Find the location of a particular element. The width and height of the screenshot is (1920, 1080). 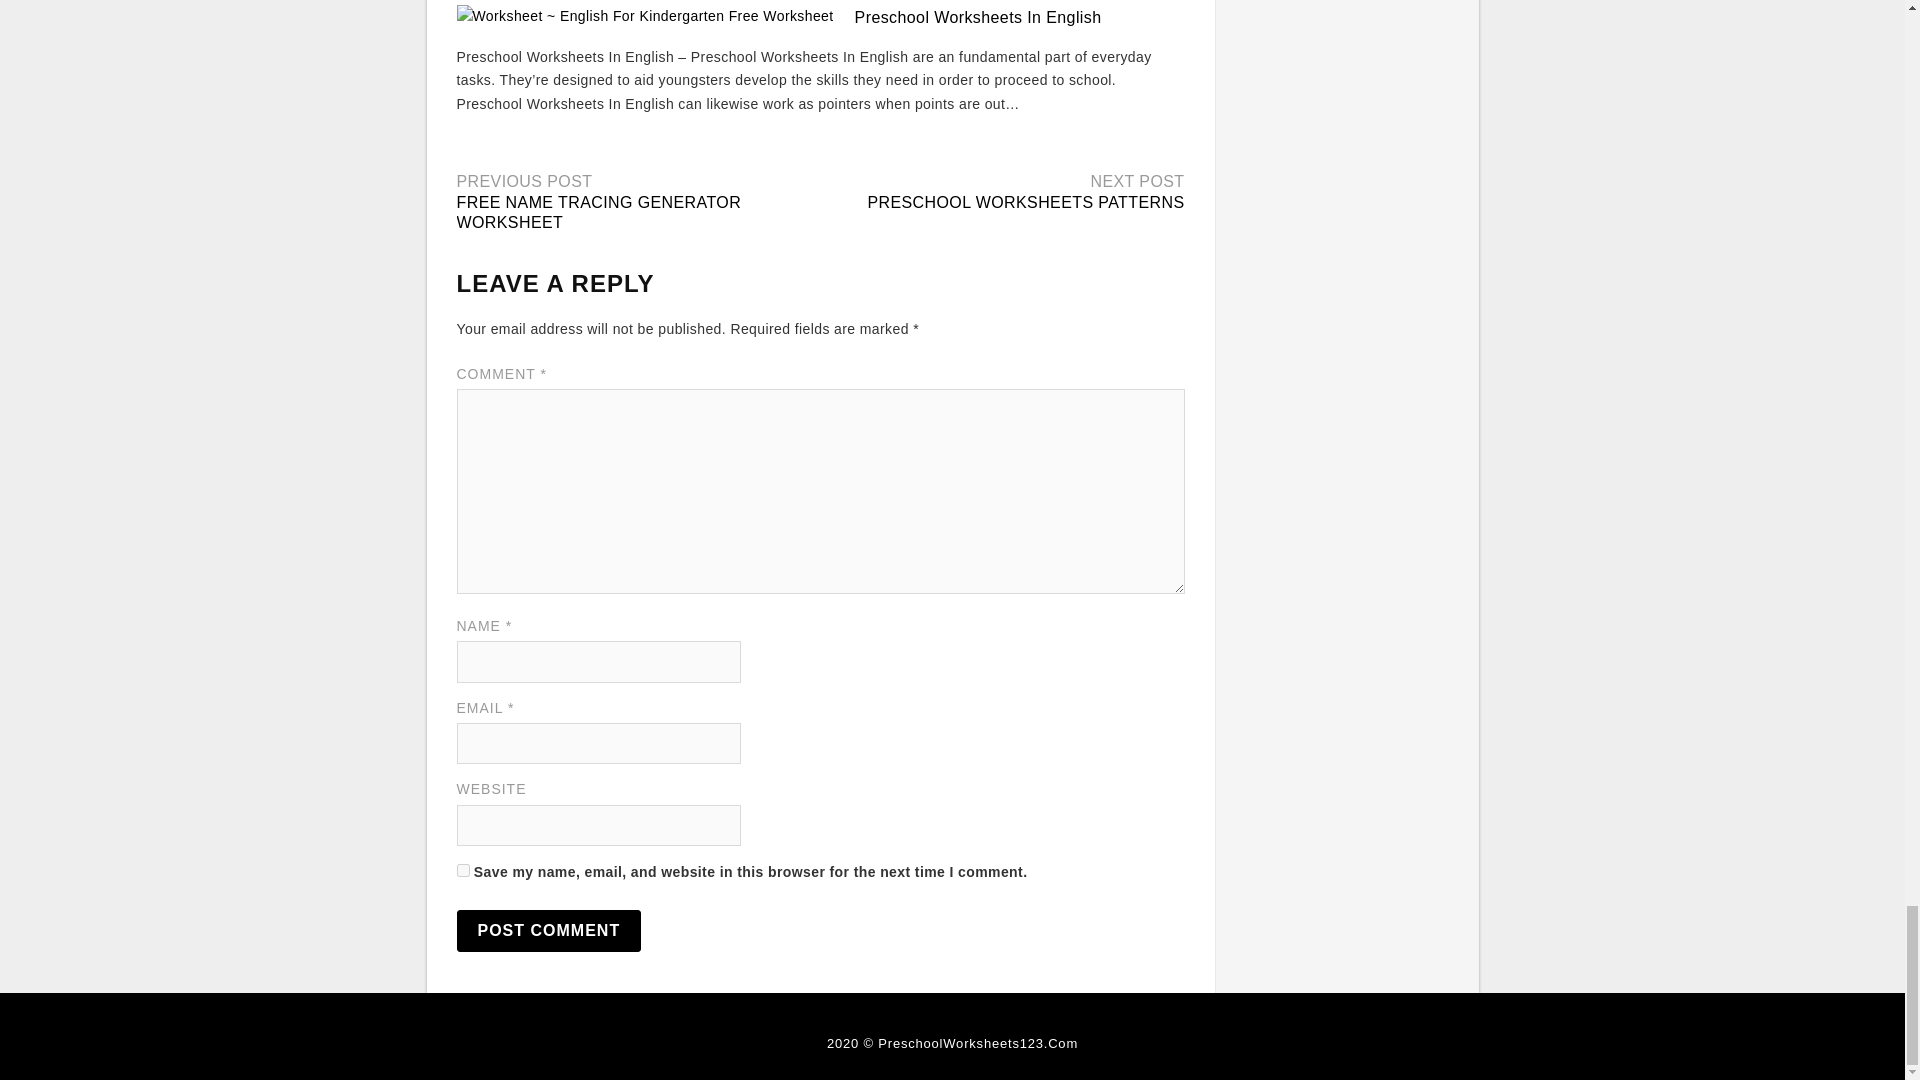

FREE NAME TRACING GENERATOR WORKSHEET is located at coordinates (598, 213).